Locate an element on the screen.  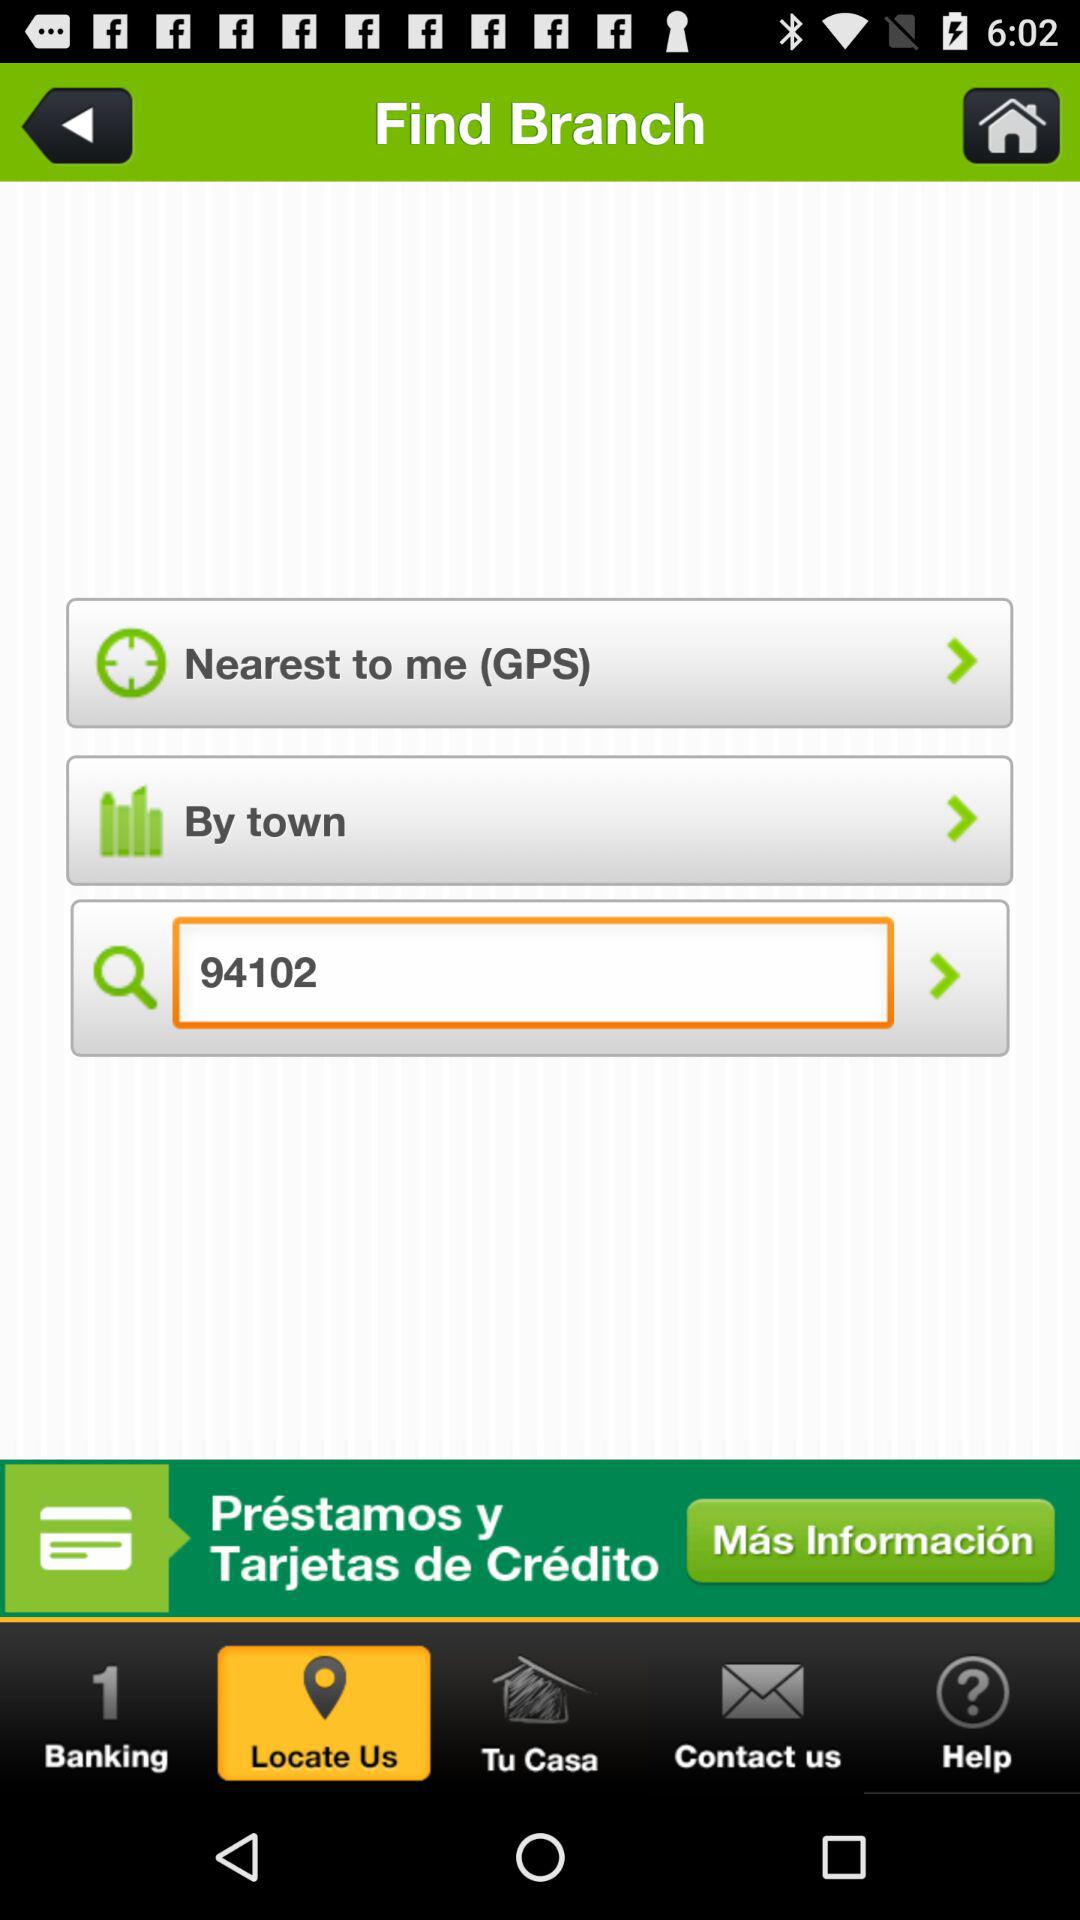
switch to help menu is located at coordinates (972, 1708).